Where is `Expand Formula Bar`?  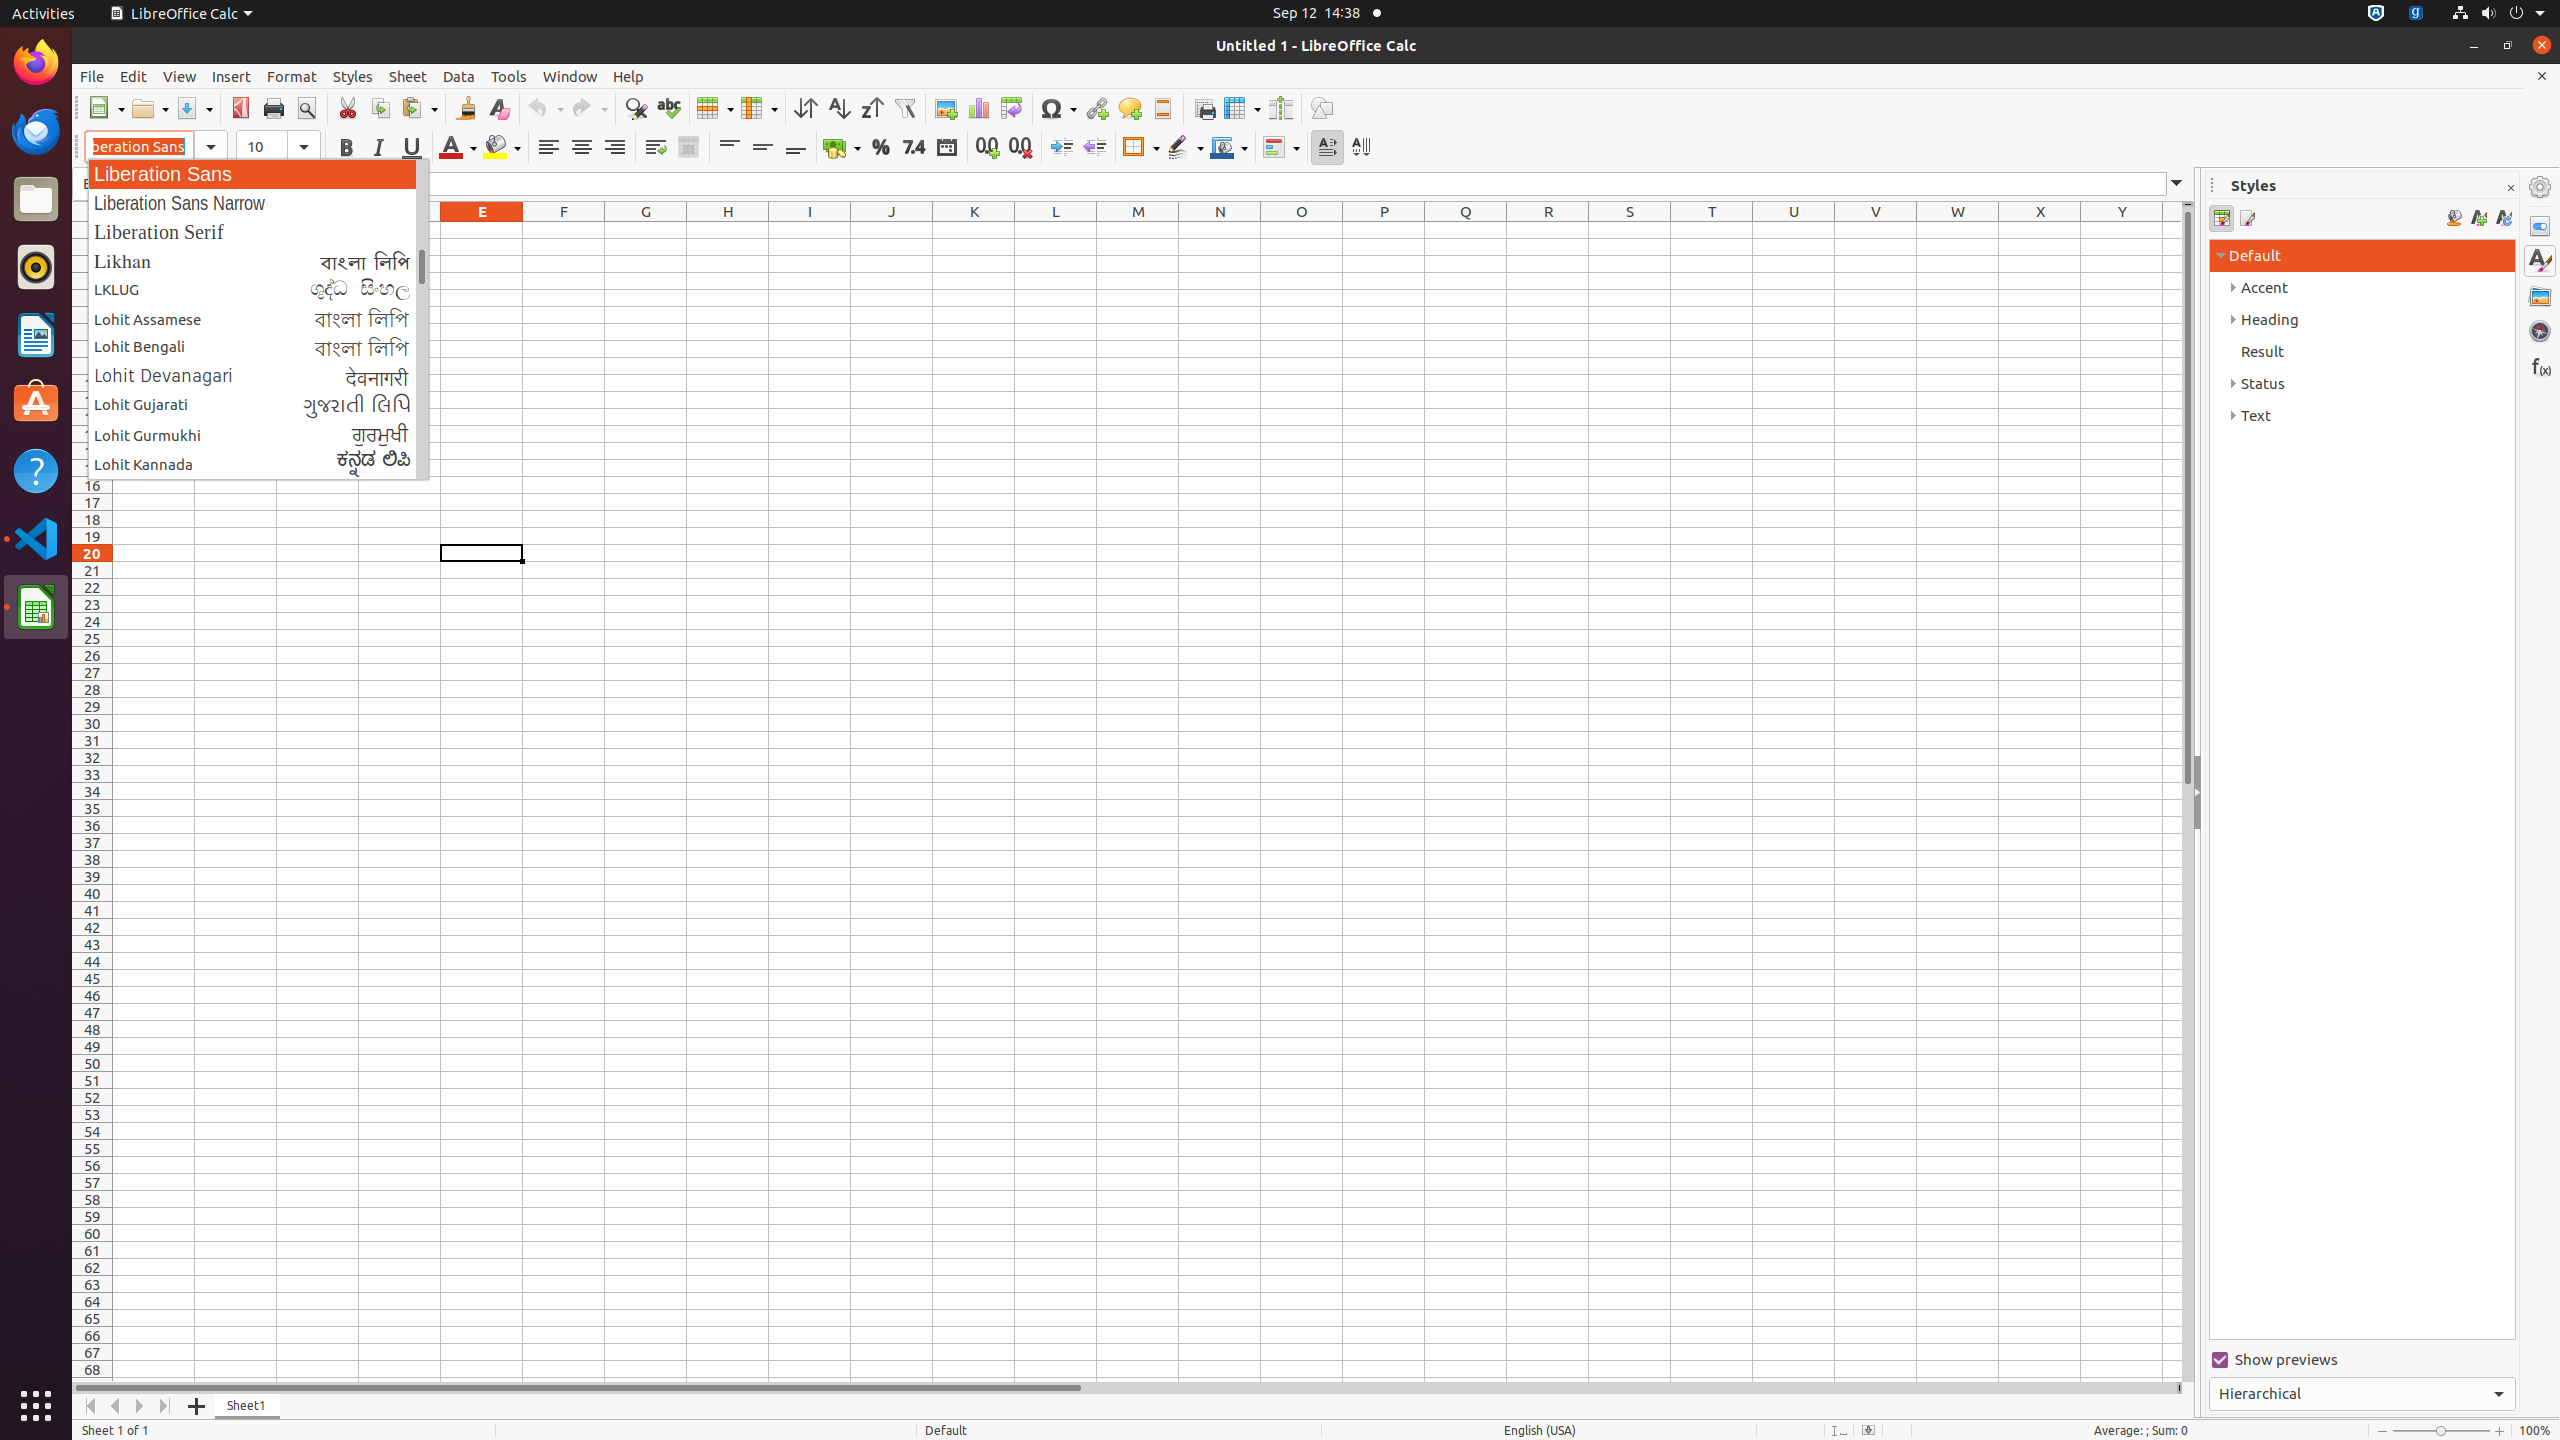 Expand Formula Bar is located at coordinates (2177, 184).